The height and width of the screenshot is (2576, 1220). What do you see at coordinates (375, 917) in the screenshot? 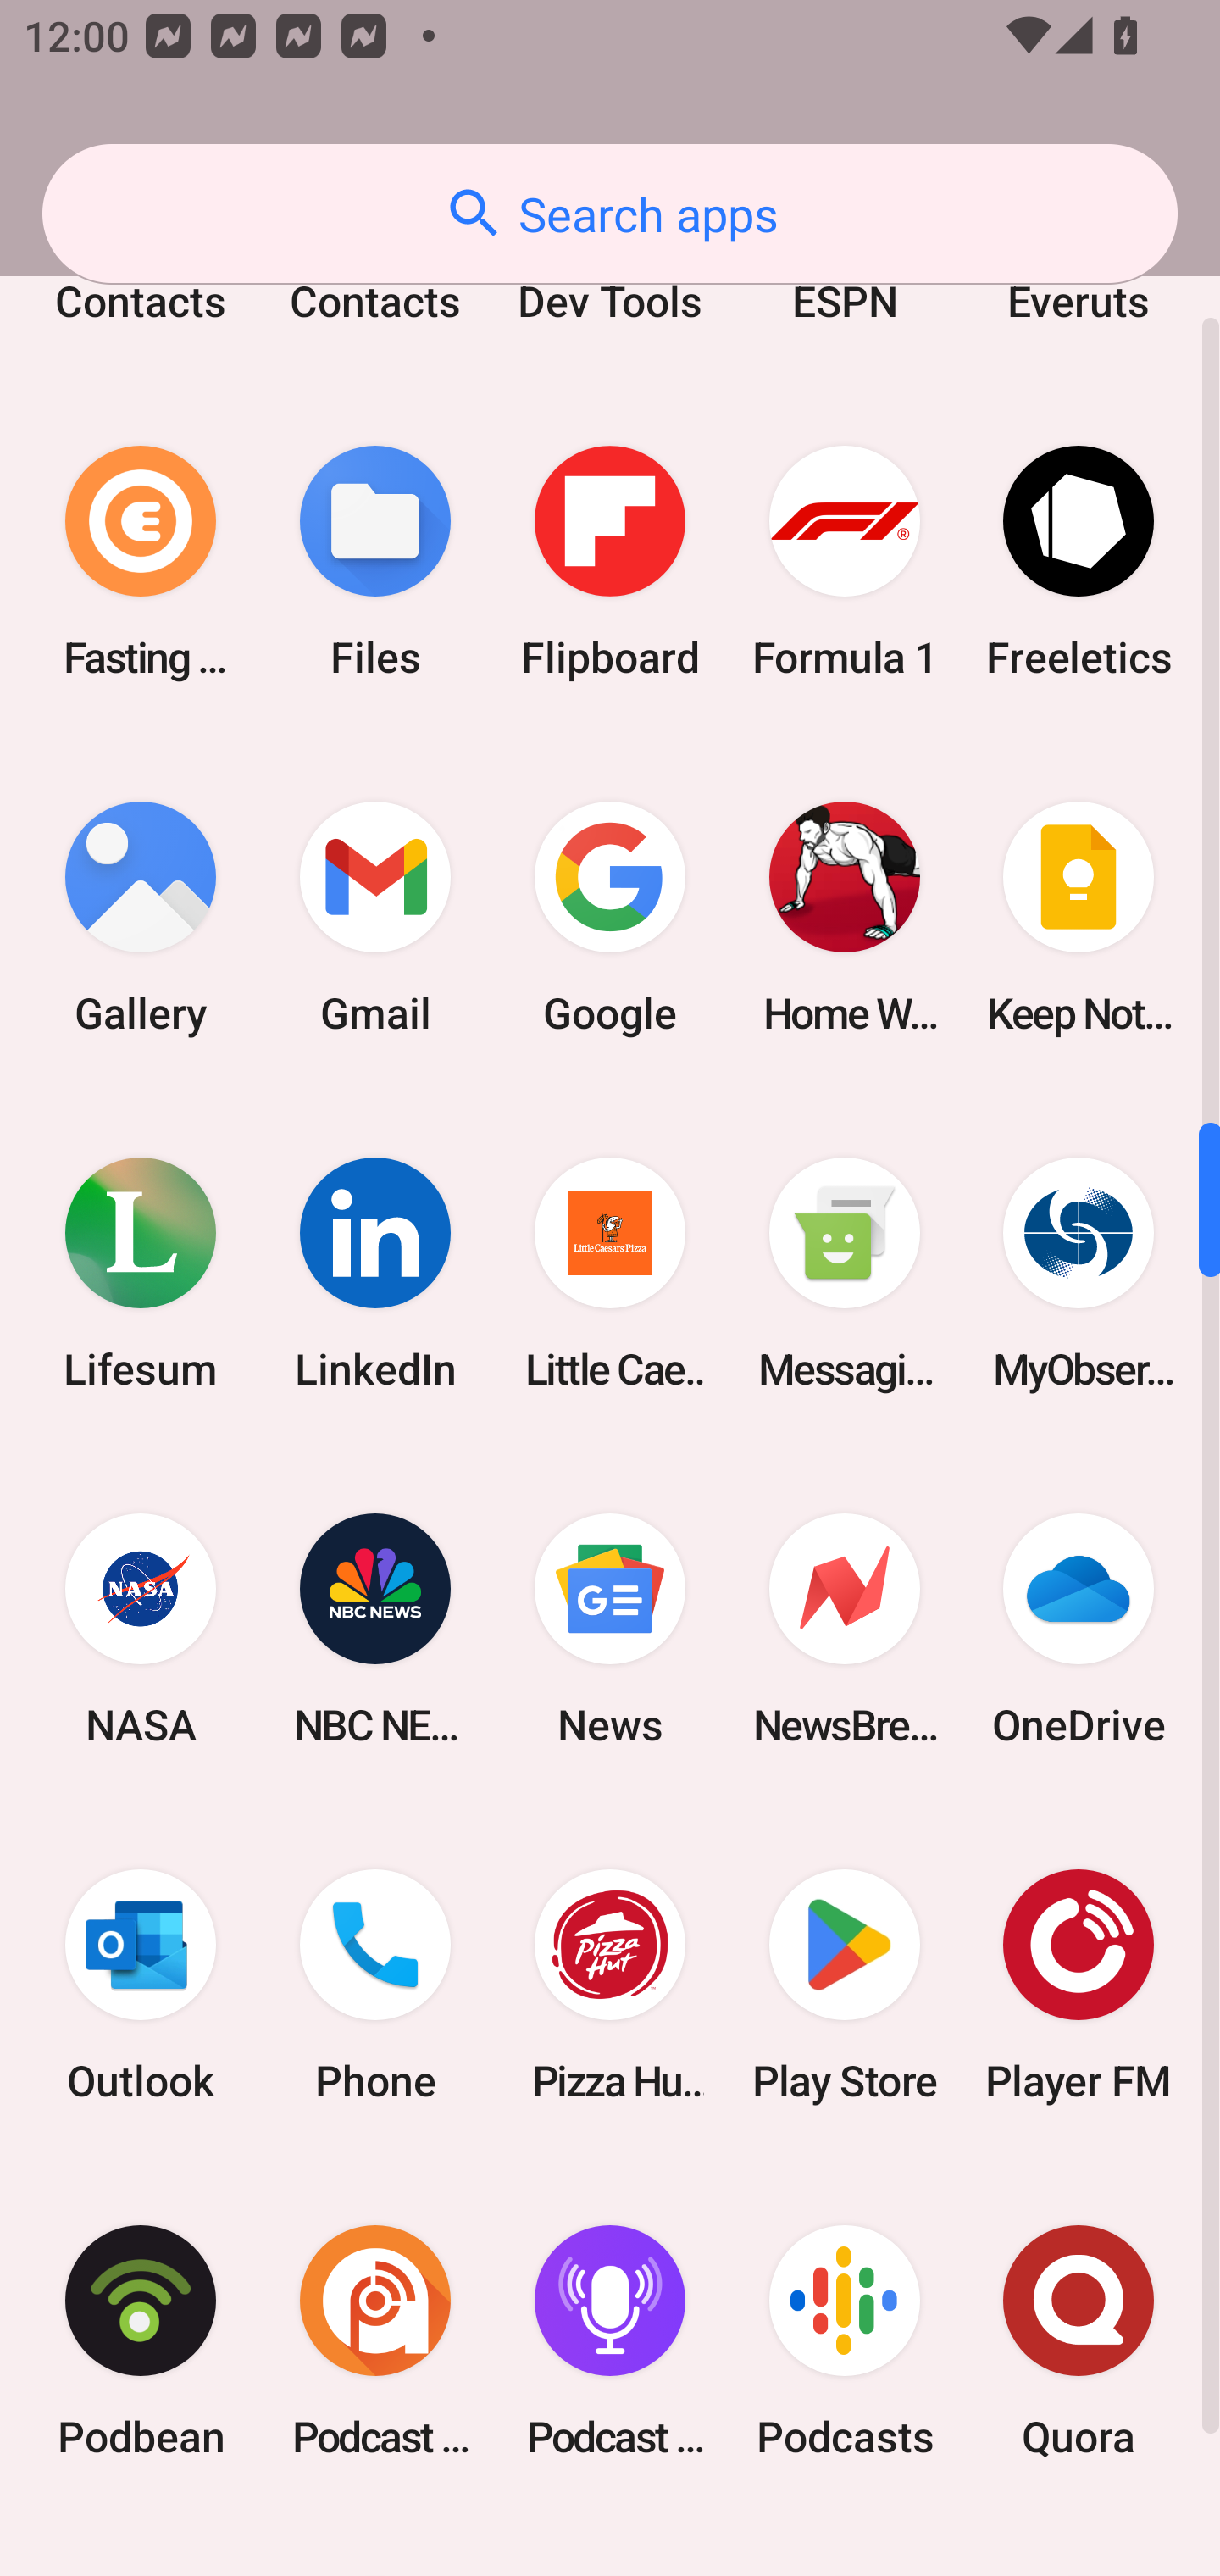
I see `Gmail` at bounding box center [375, 917].